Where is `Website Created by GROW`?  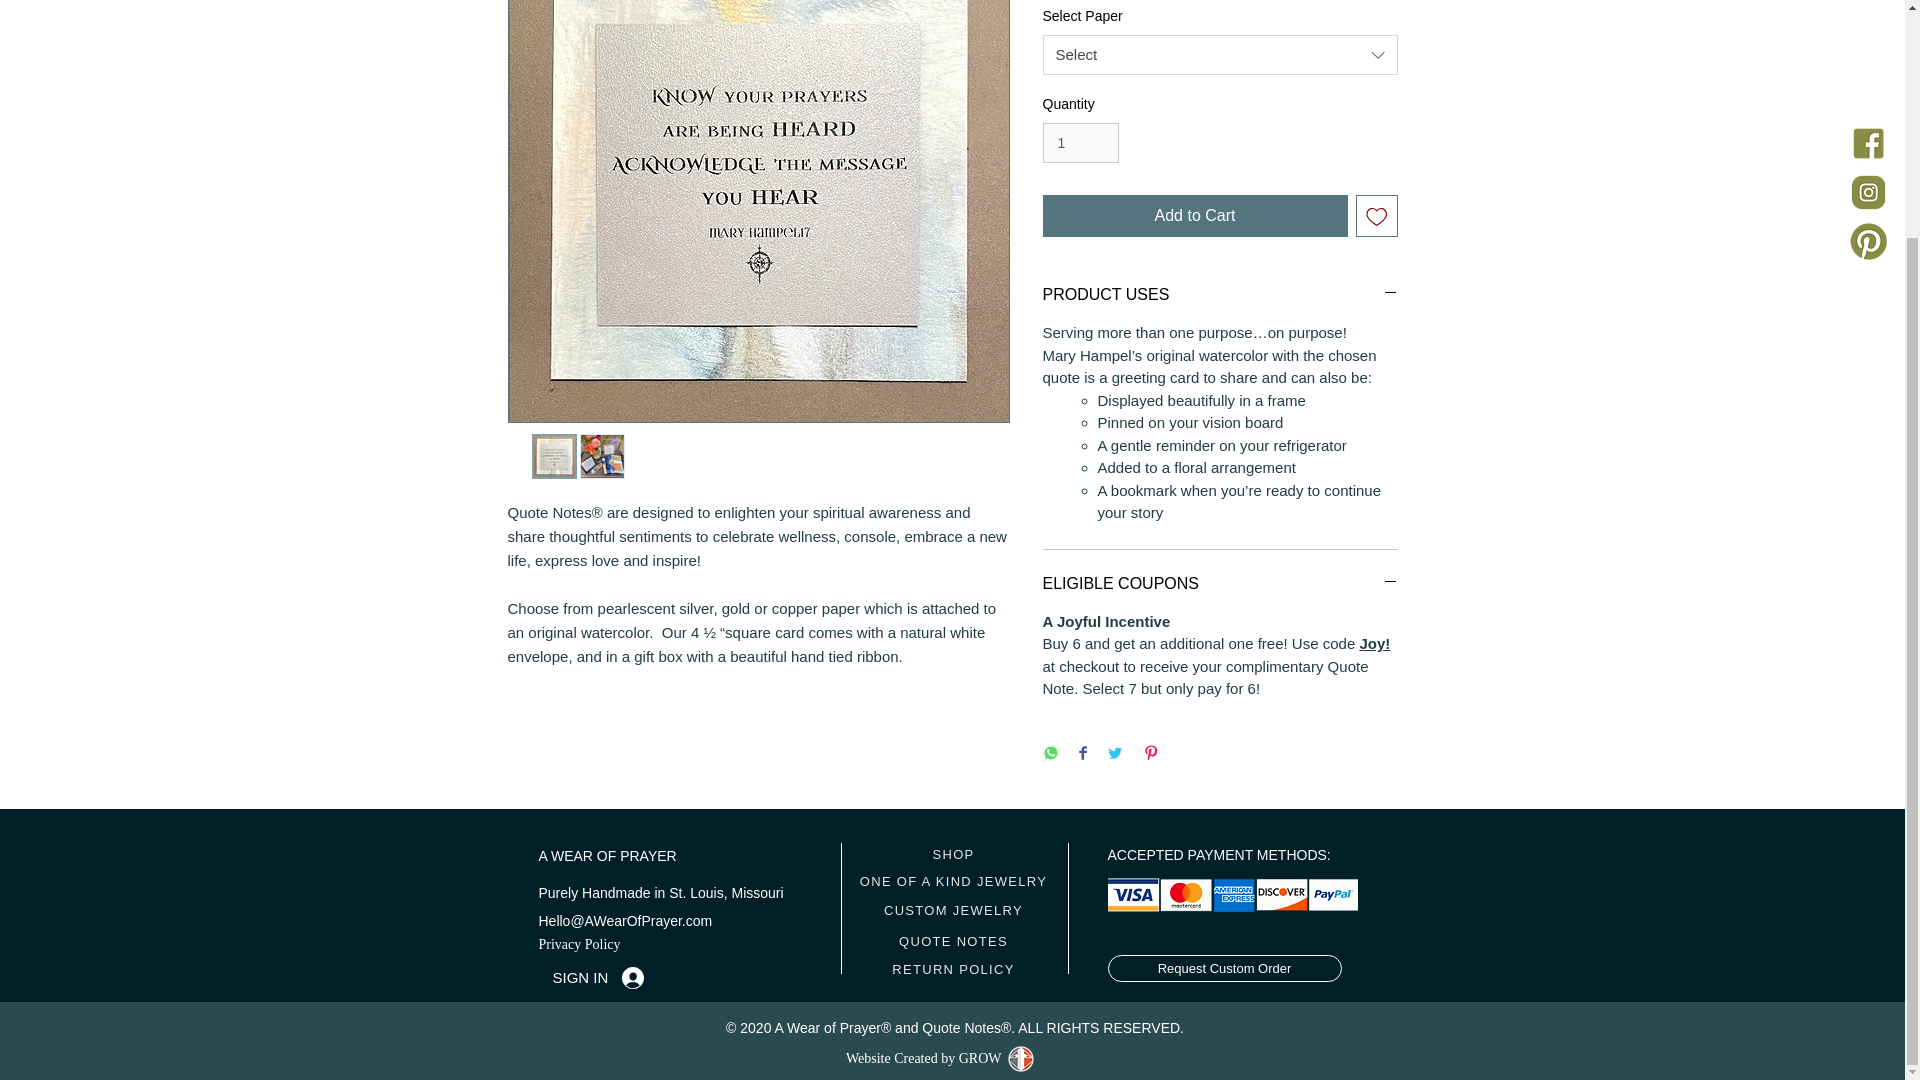
Website Created by GROW is located at coordinates (924, 1056).